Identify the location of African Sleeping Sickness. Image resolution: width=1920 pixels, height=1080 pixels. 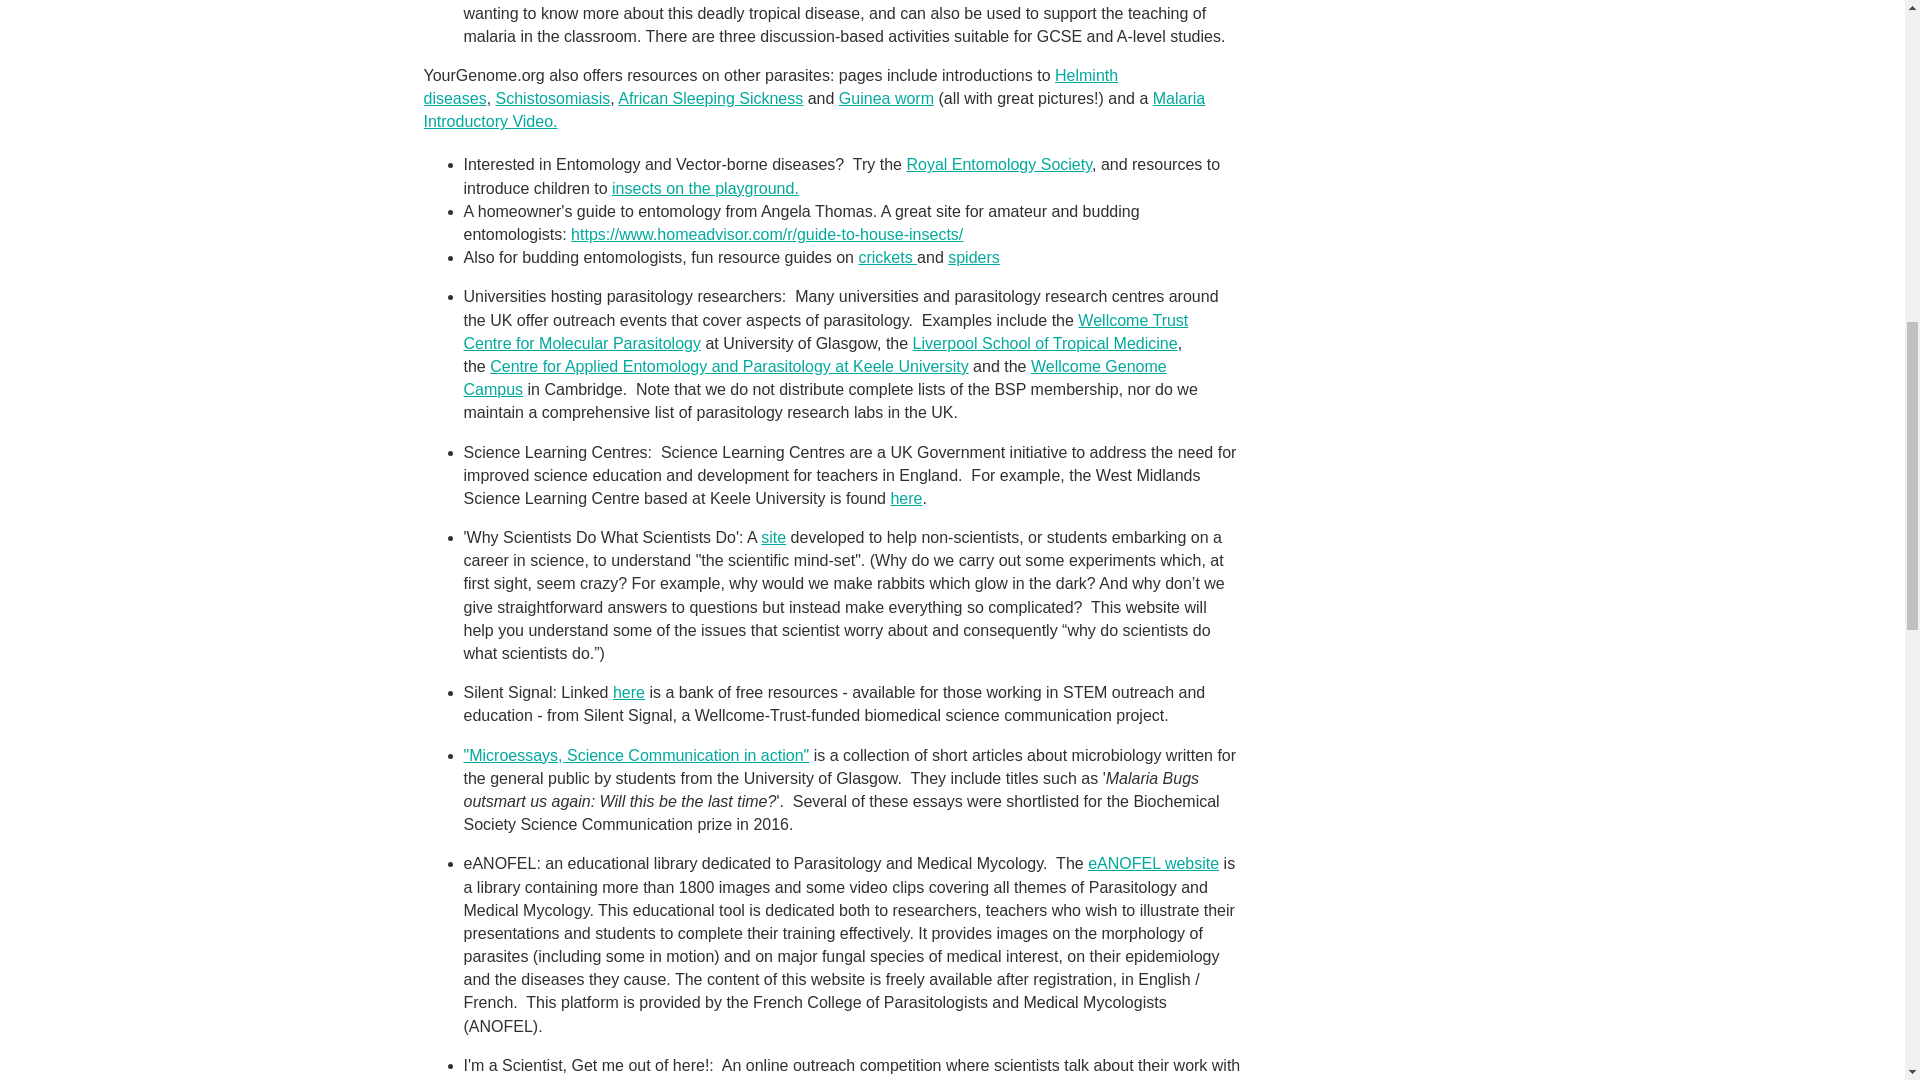
(710, 98).